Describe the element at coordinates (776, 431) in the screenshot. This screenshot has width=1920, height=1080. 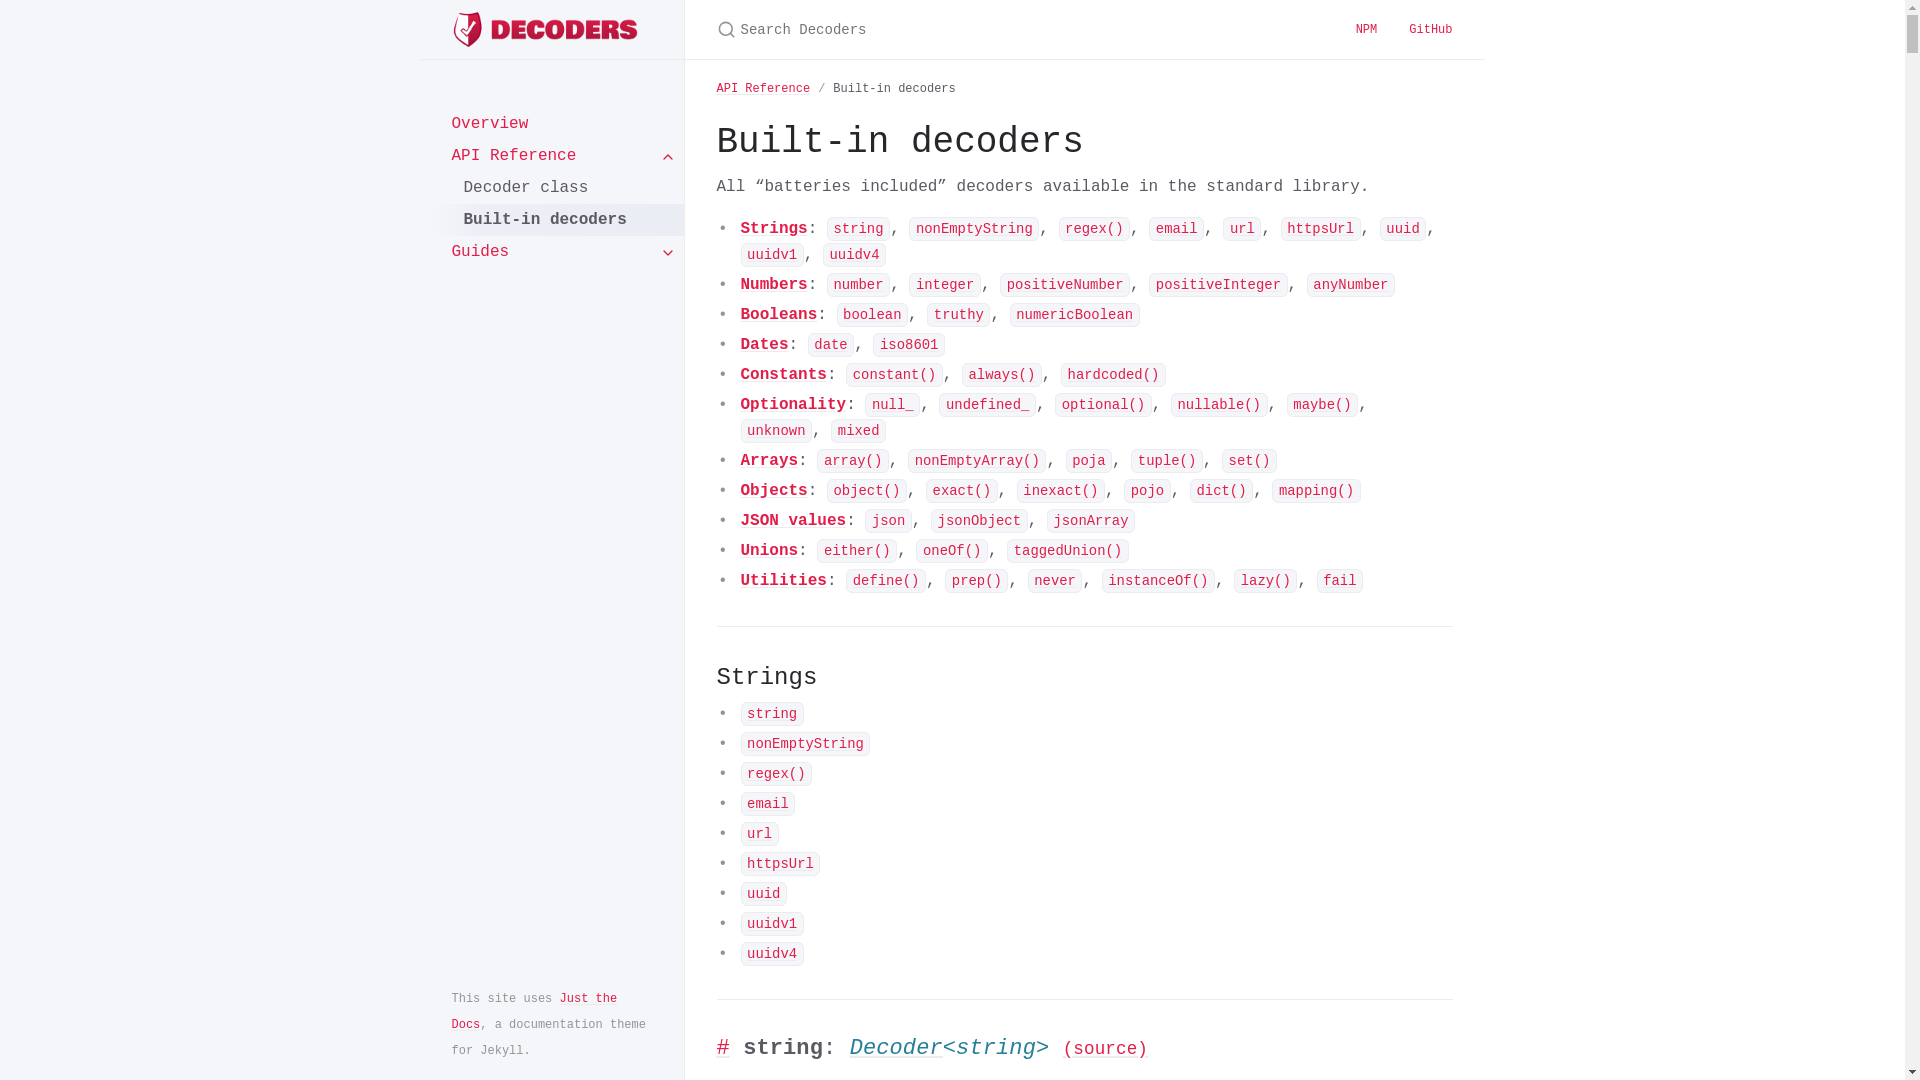
I see `unknown` at that location.